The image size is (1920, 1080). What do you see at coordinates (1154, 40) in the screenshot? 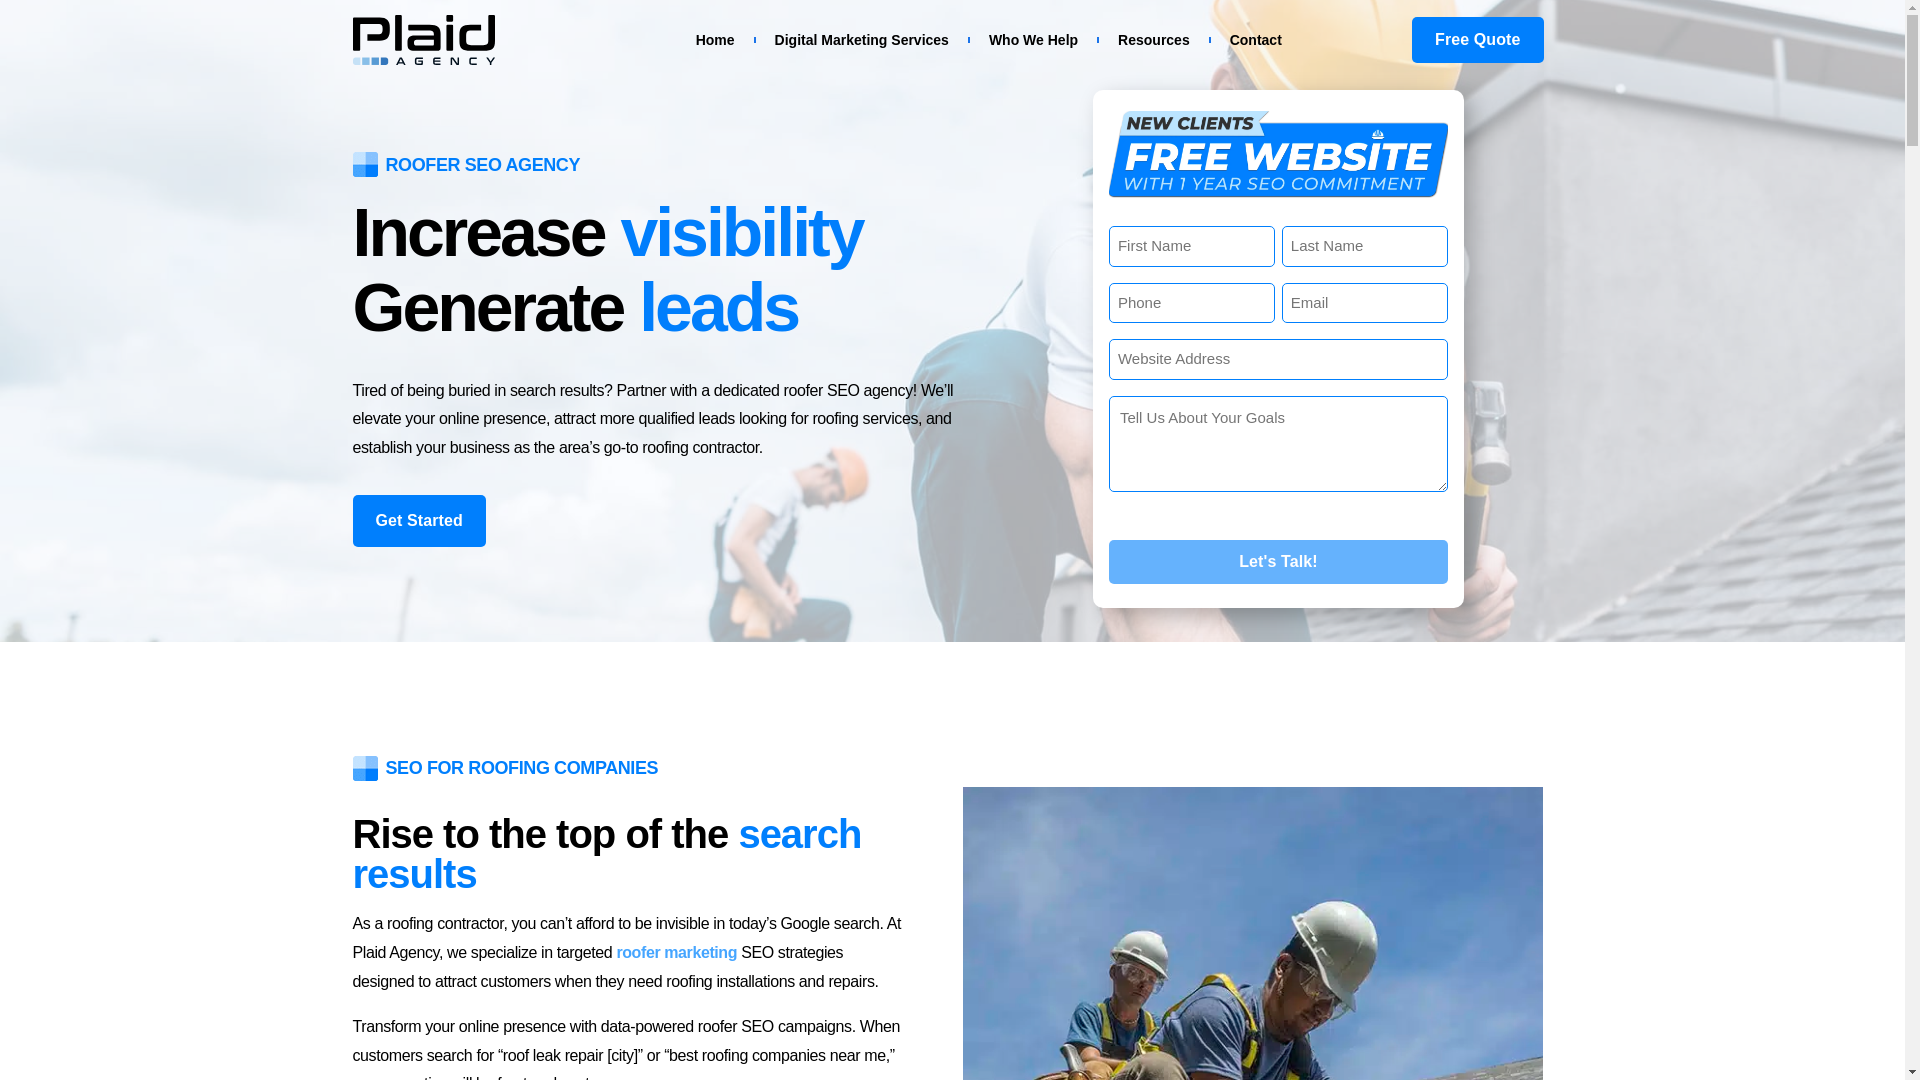
I see `Resources` at bounding box center [1154, 40].